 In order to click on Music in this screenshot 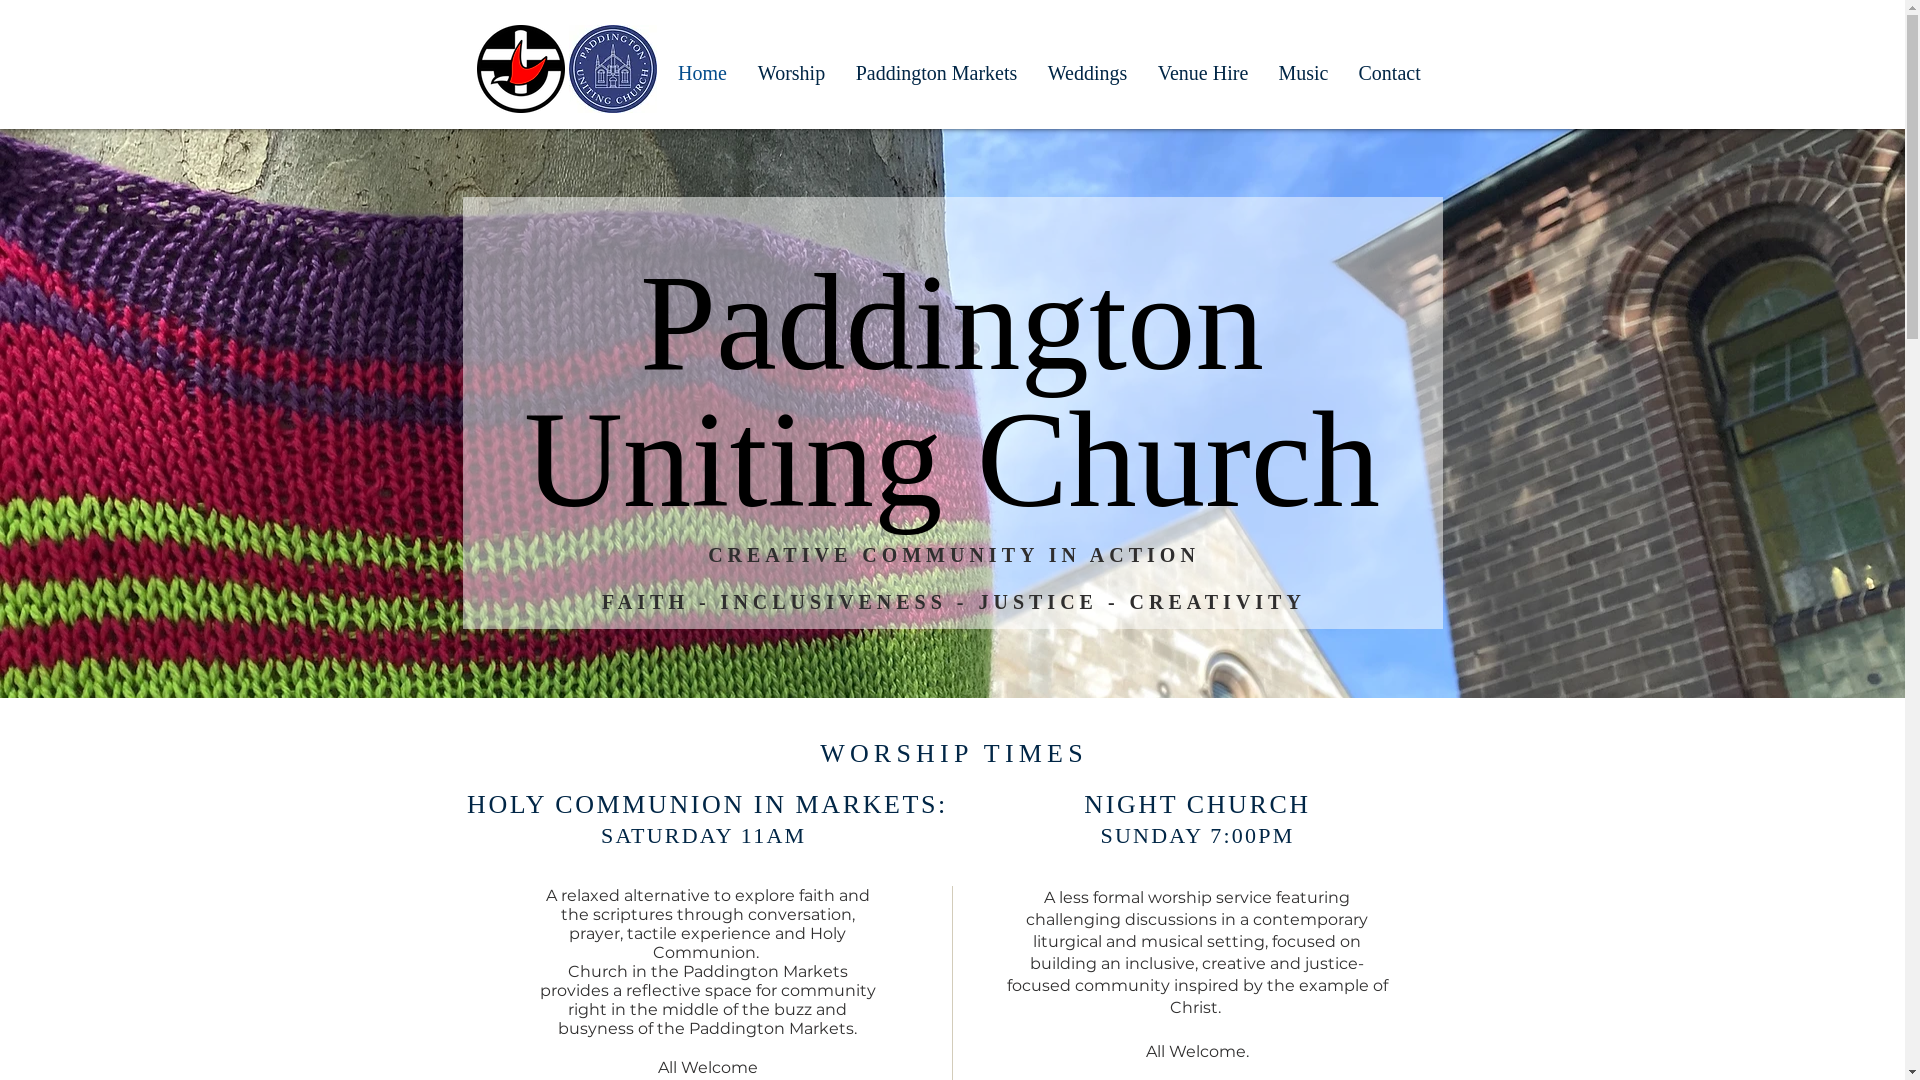, I will do `click(1304, 69)`.